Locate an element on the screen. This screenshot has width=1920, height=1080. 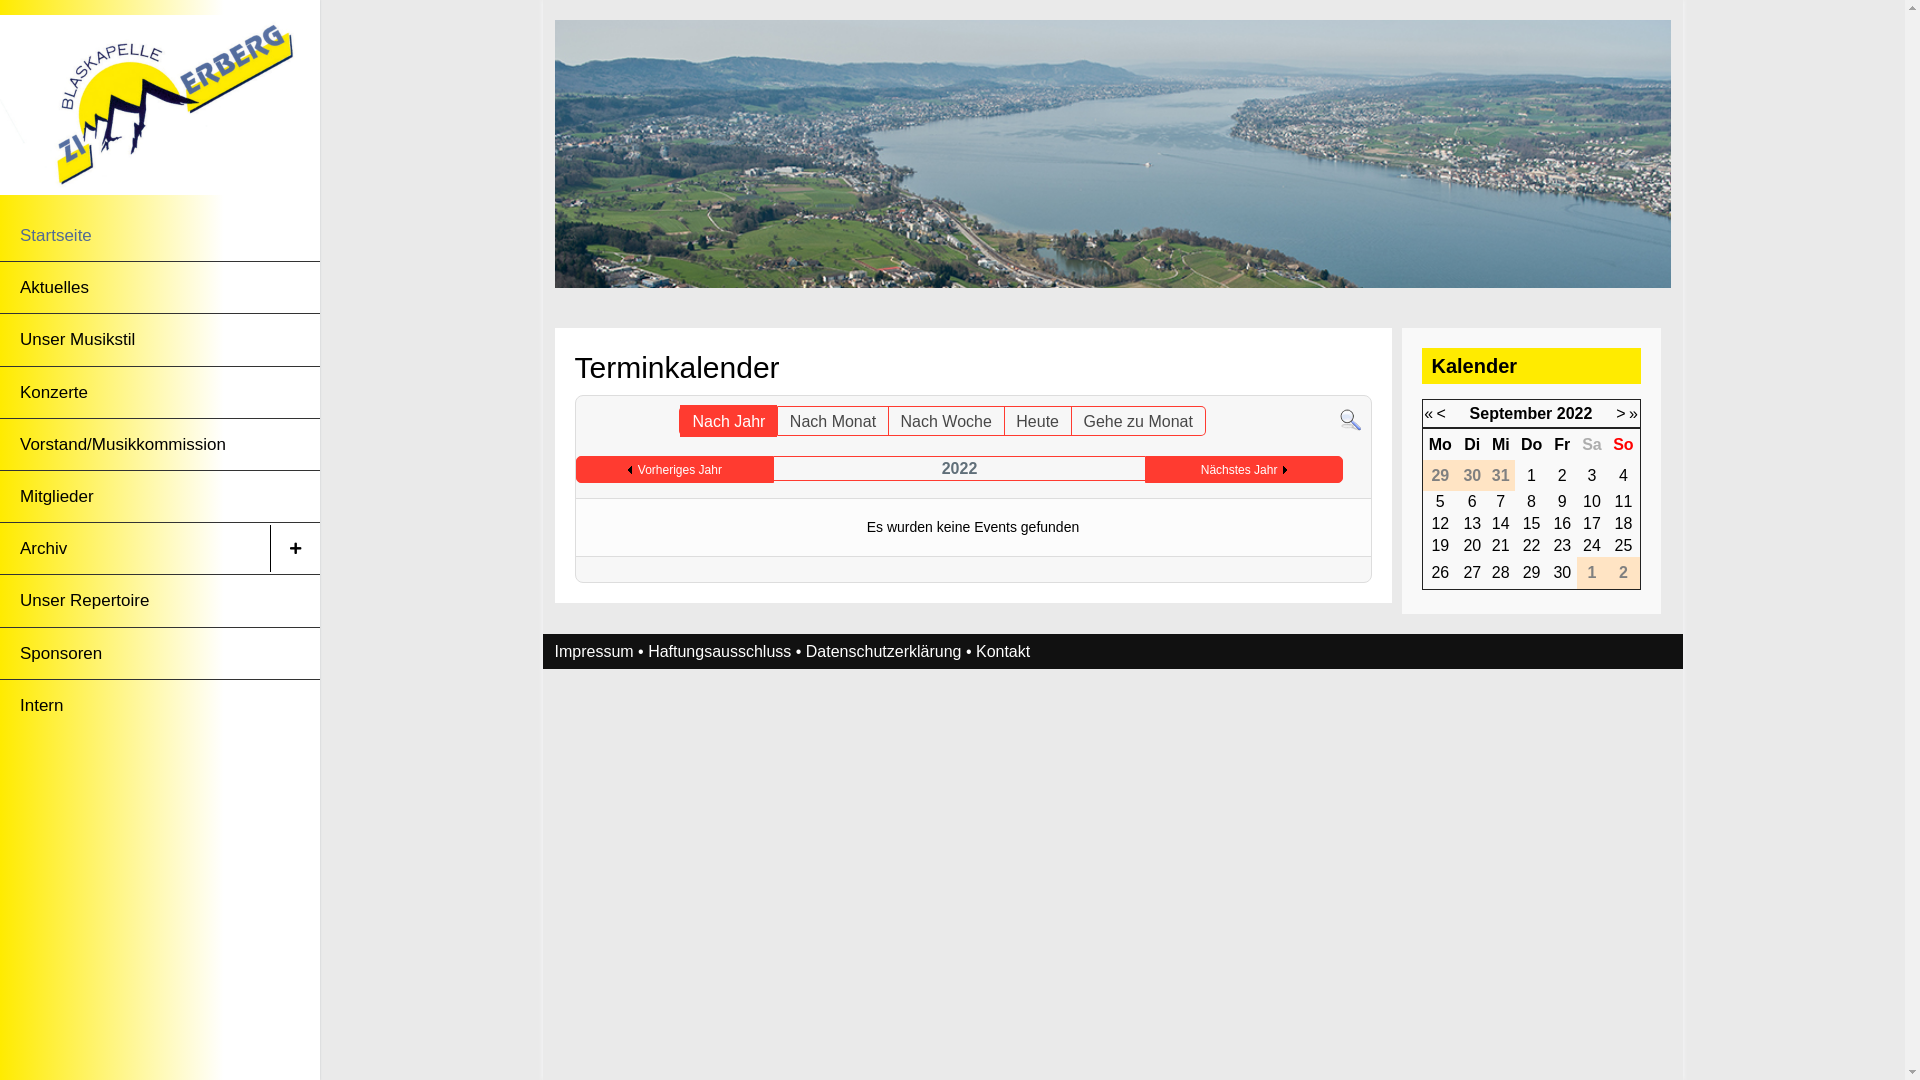
Gehe zu Monat is located at coordinates (1138, 421).